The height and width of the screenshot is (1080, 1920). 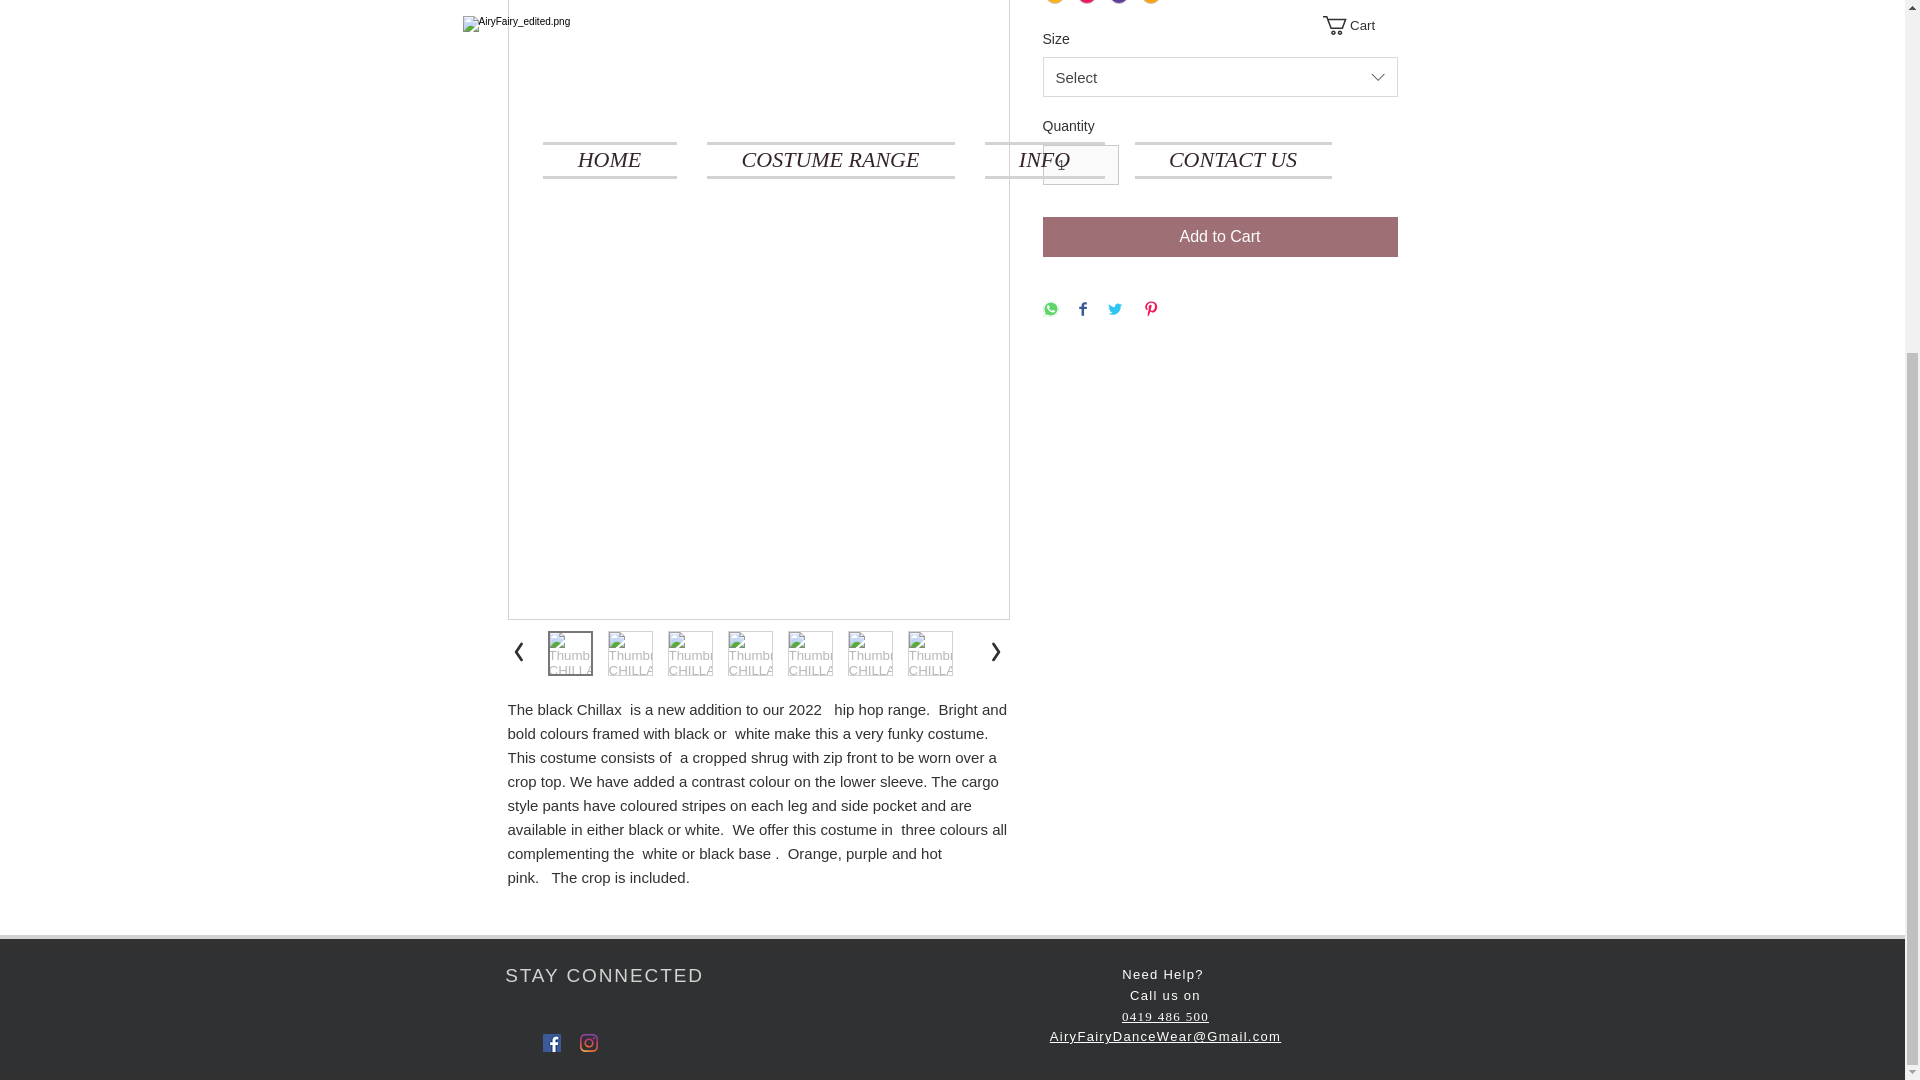 I want to click on Add to Cart, so click(x=1220, y=237).